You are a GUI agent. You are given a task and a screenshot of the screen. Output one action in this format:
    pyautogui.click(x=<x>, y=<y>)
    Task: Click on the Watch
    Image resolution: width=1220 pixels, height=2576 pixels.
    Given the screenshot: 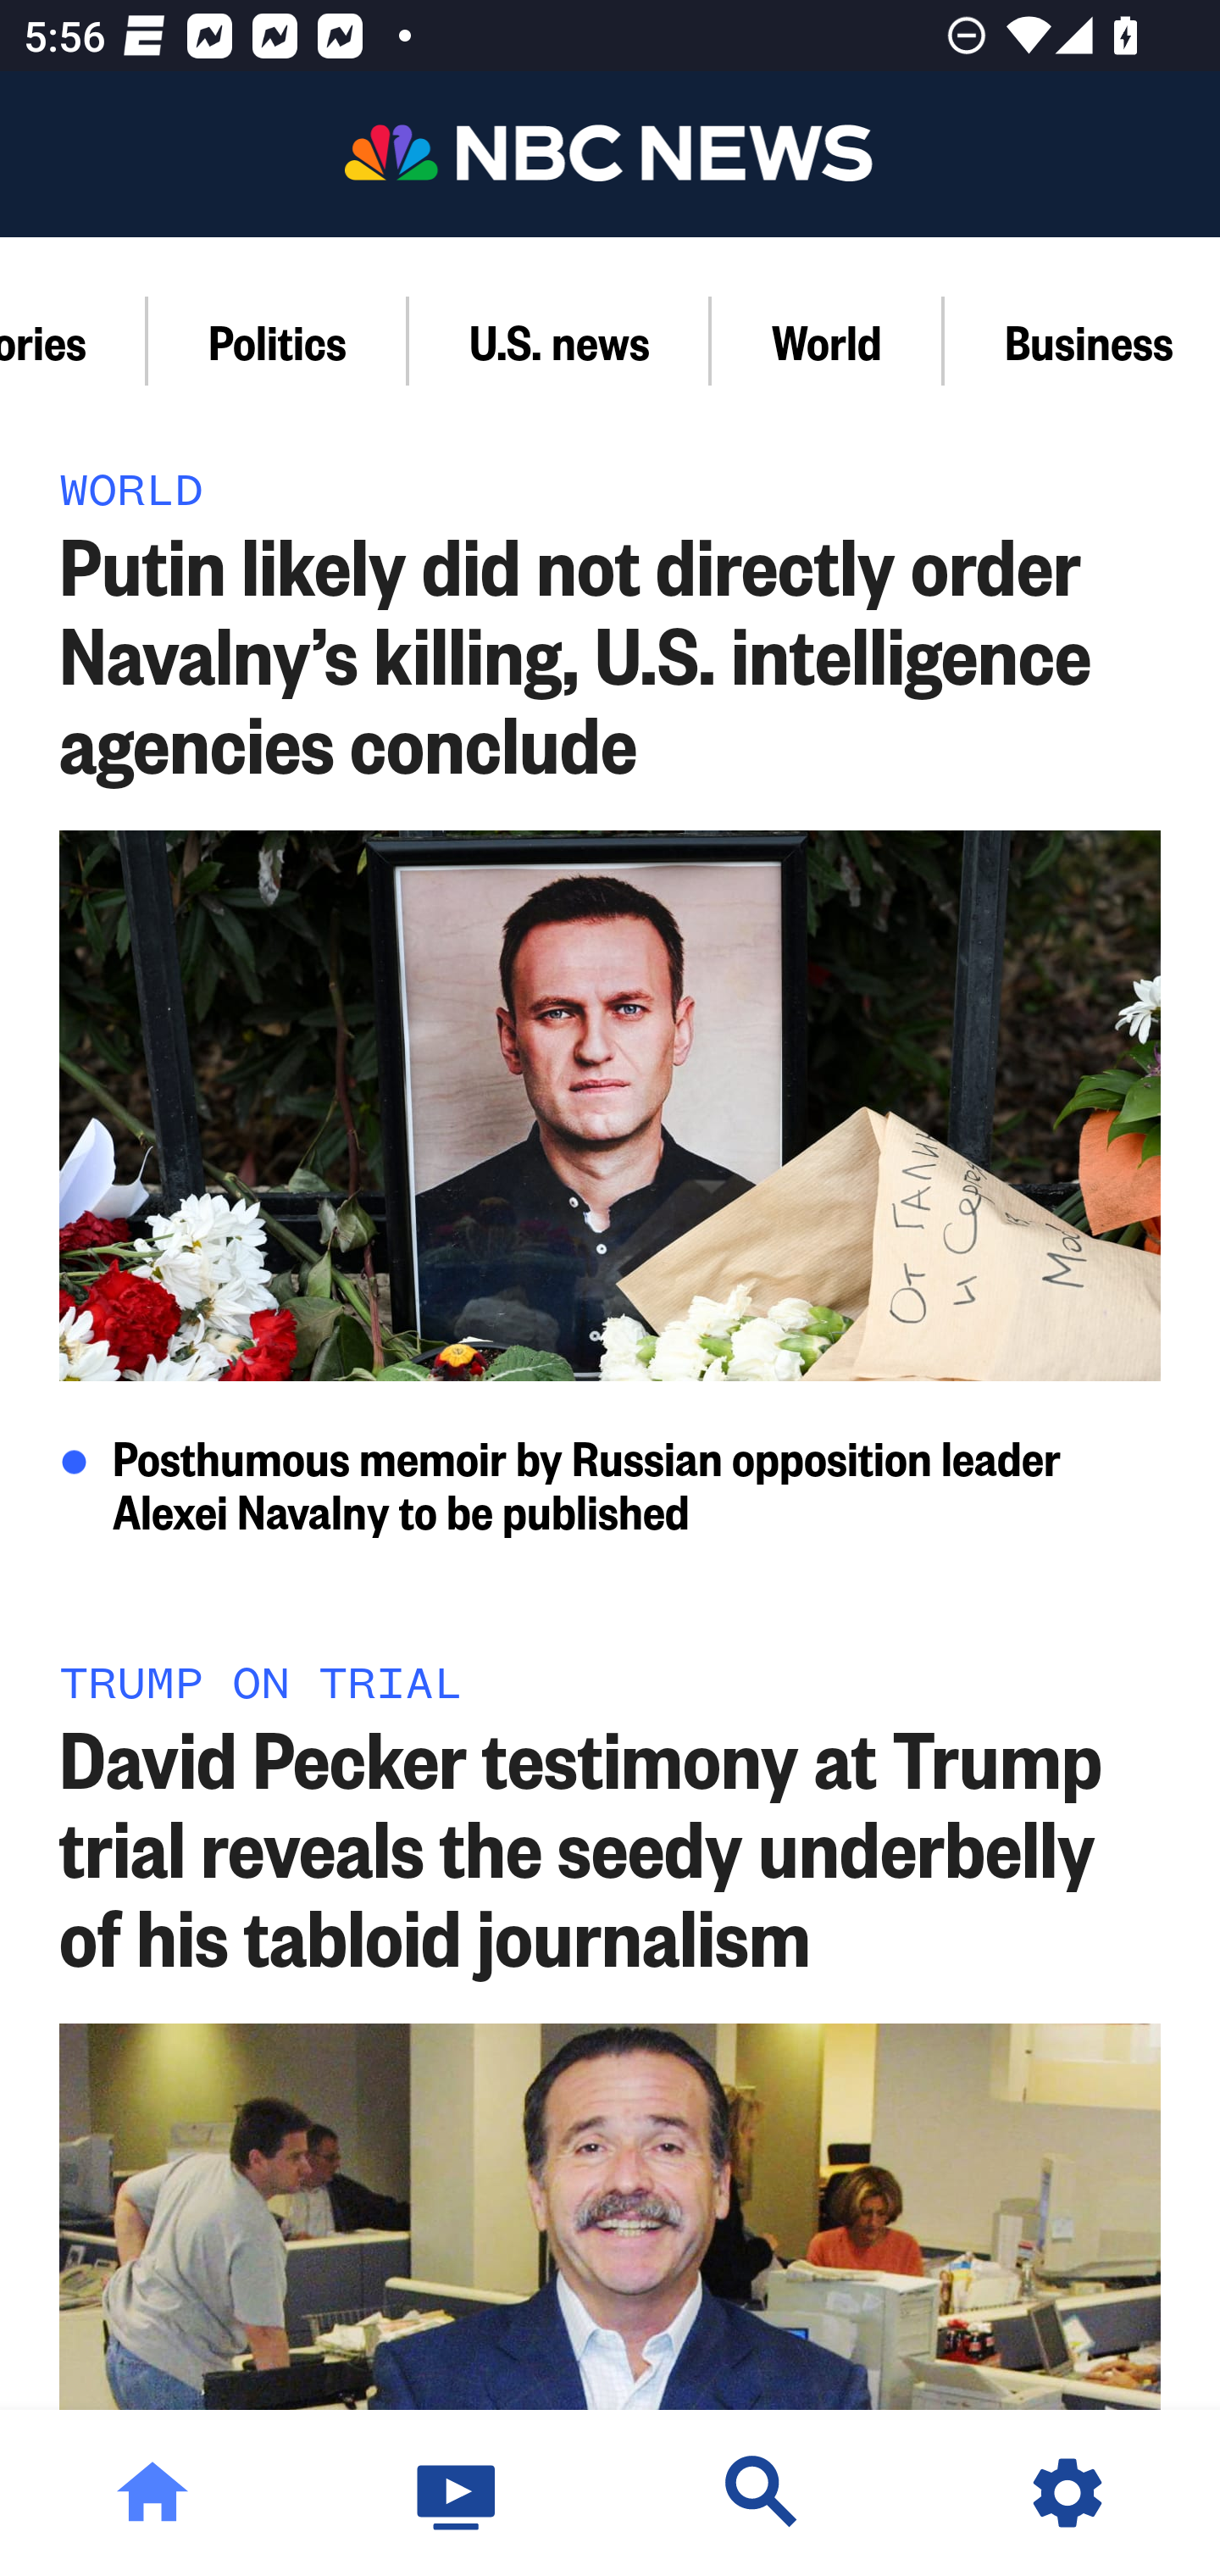 What is the action you would take?
    pyautogui.click(x=457, y=2493)
    